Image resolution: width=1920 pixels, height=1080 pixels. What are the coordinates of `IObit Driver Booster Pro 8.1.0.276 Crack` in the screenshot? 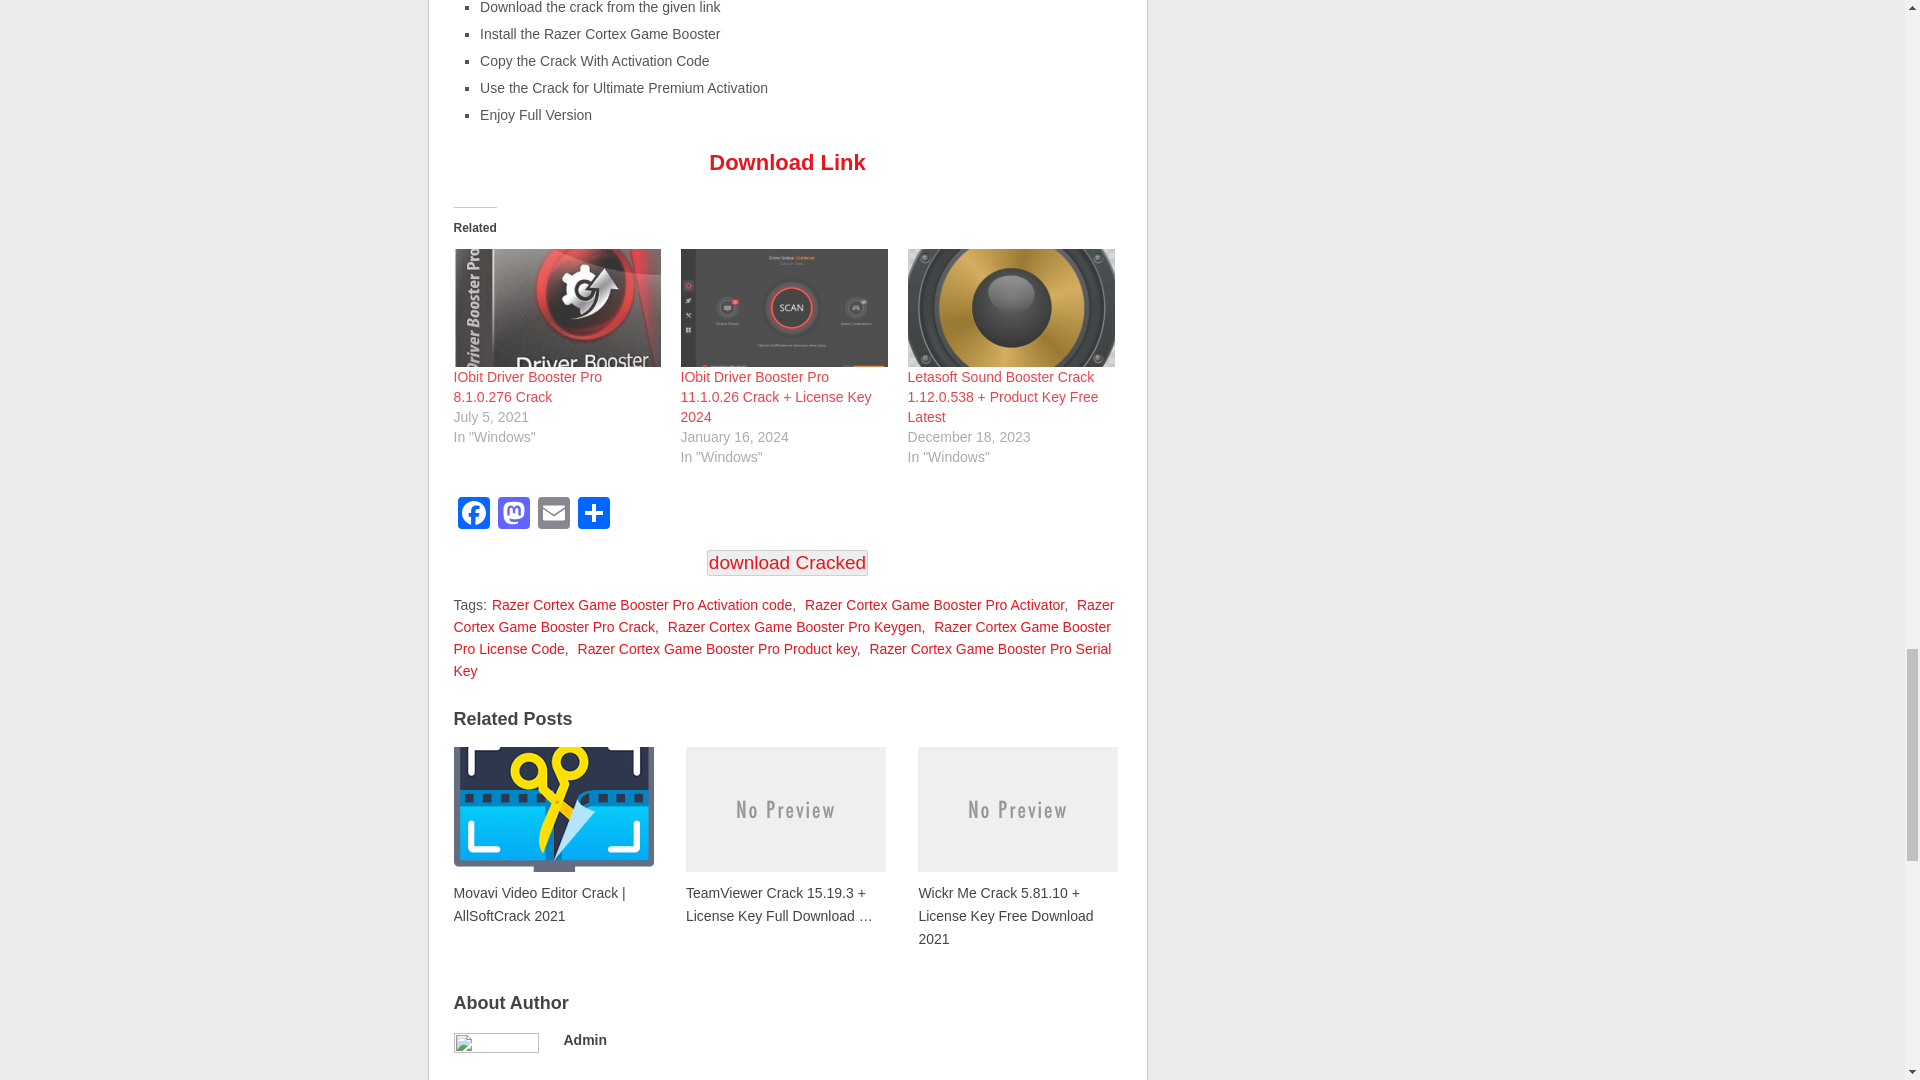 It's located at (528, 387).